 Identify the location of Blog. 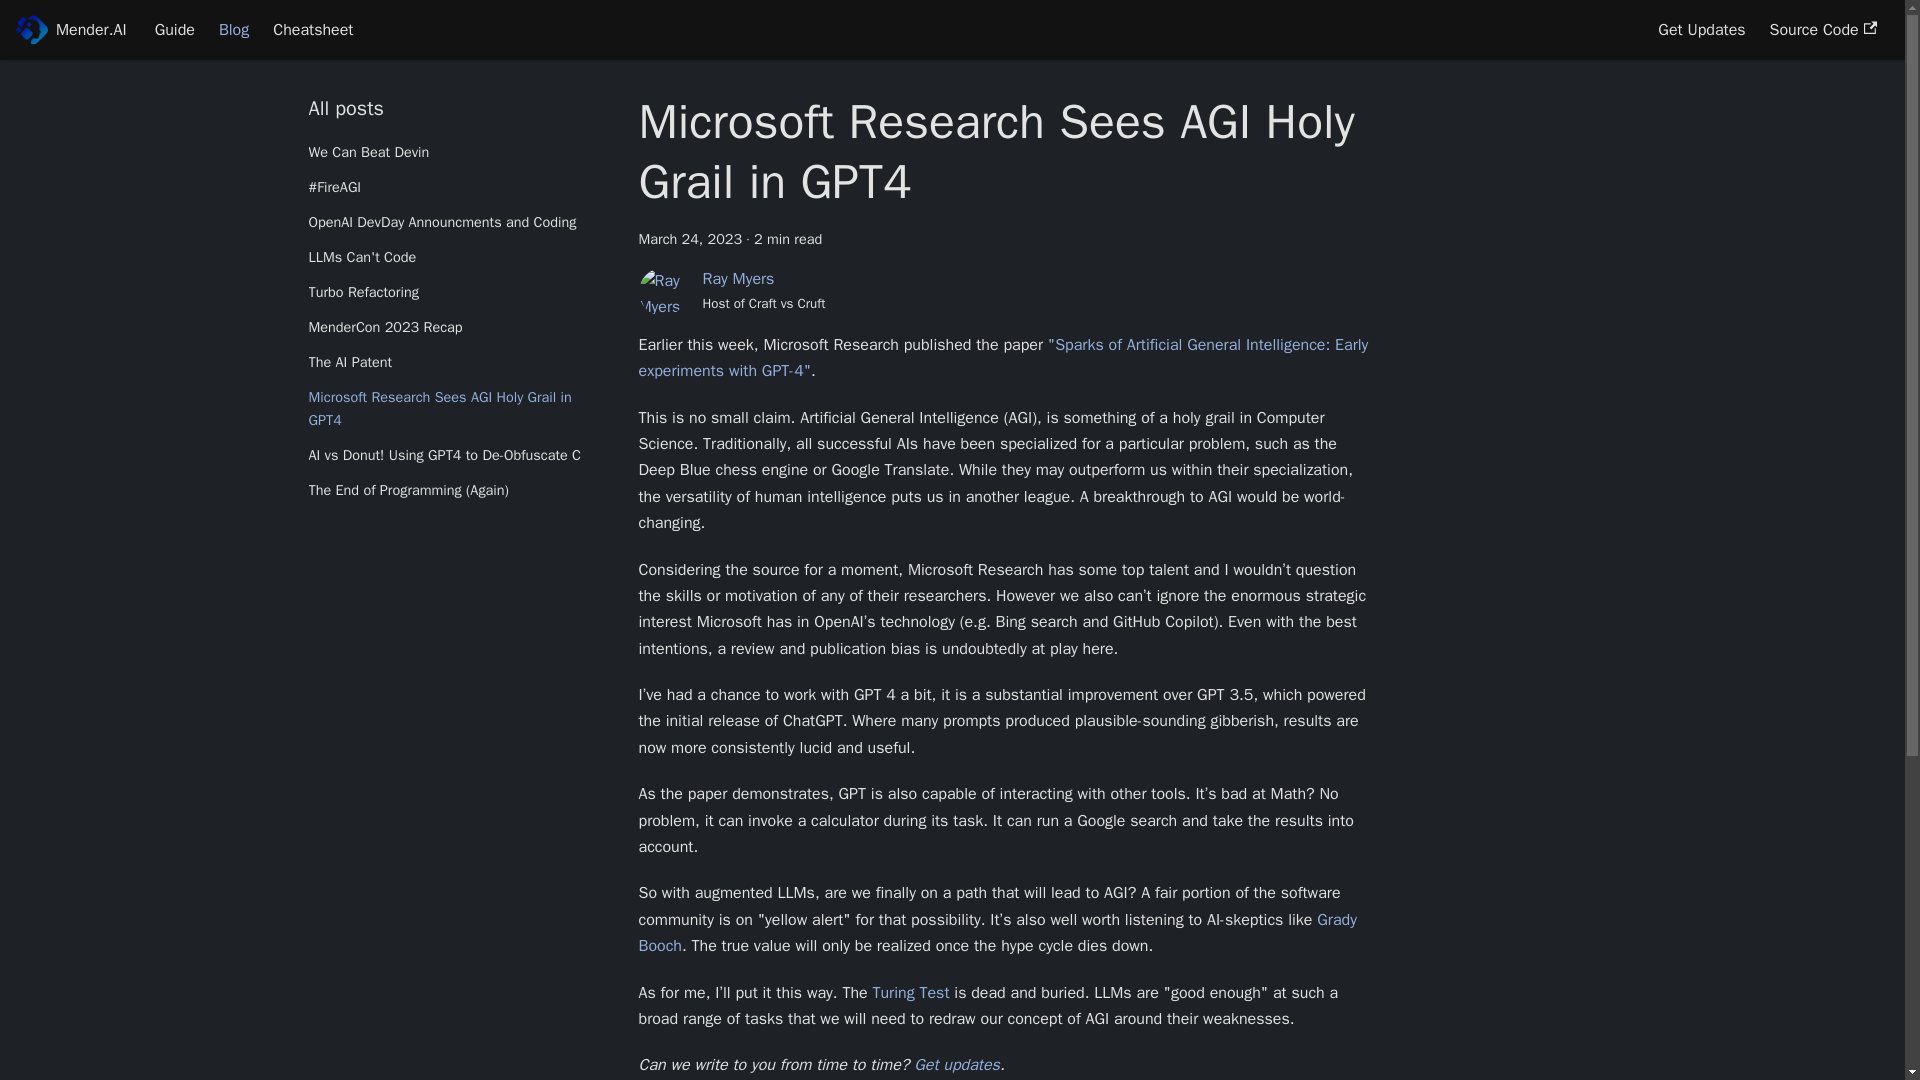
(234, 30).